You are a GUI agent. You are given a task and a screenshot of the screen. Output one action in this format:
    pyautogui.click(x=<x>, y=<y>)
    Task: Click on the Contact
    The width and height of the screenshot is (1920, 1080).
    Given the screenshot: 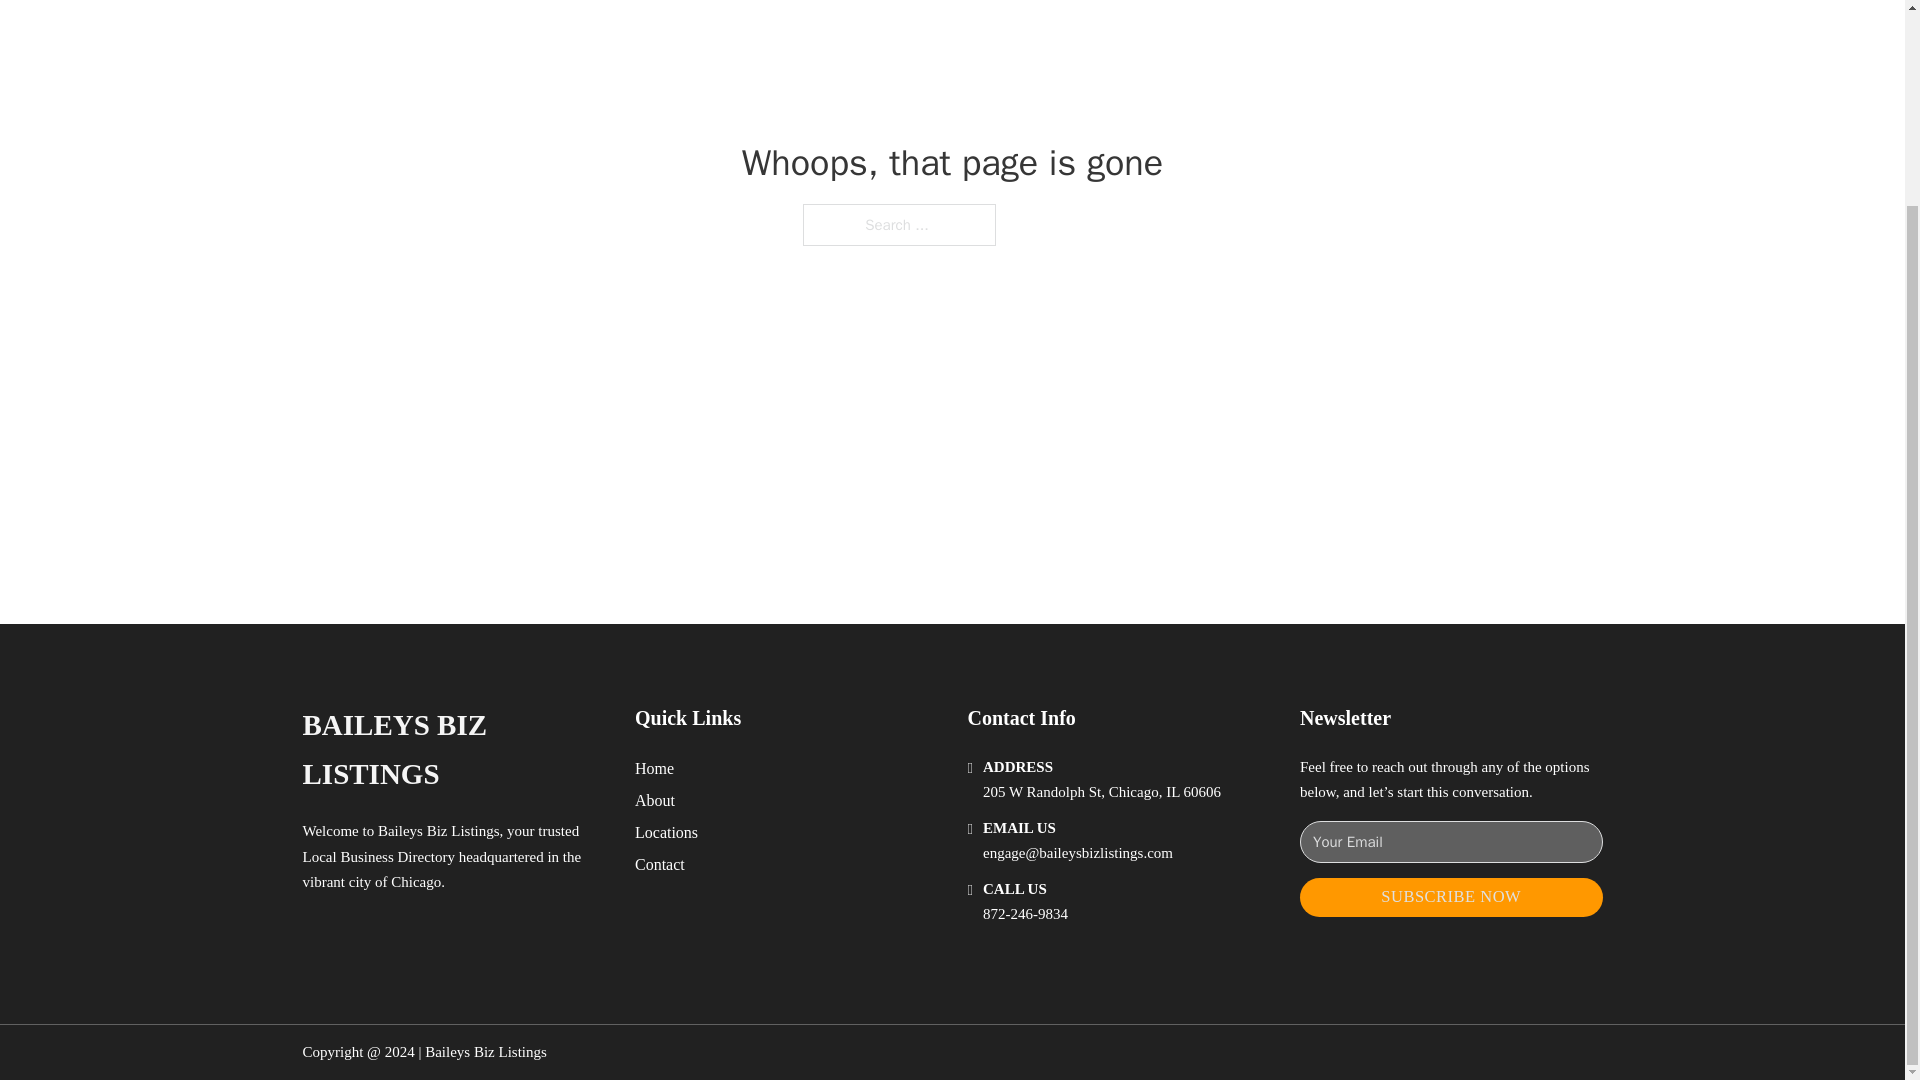 What is the action you would take?
    pyautogui.click(x=660, y=864)
    